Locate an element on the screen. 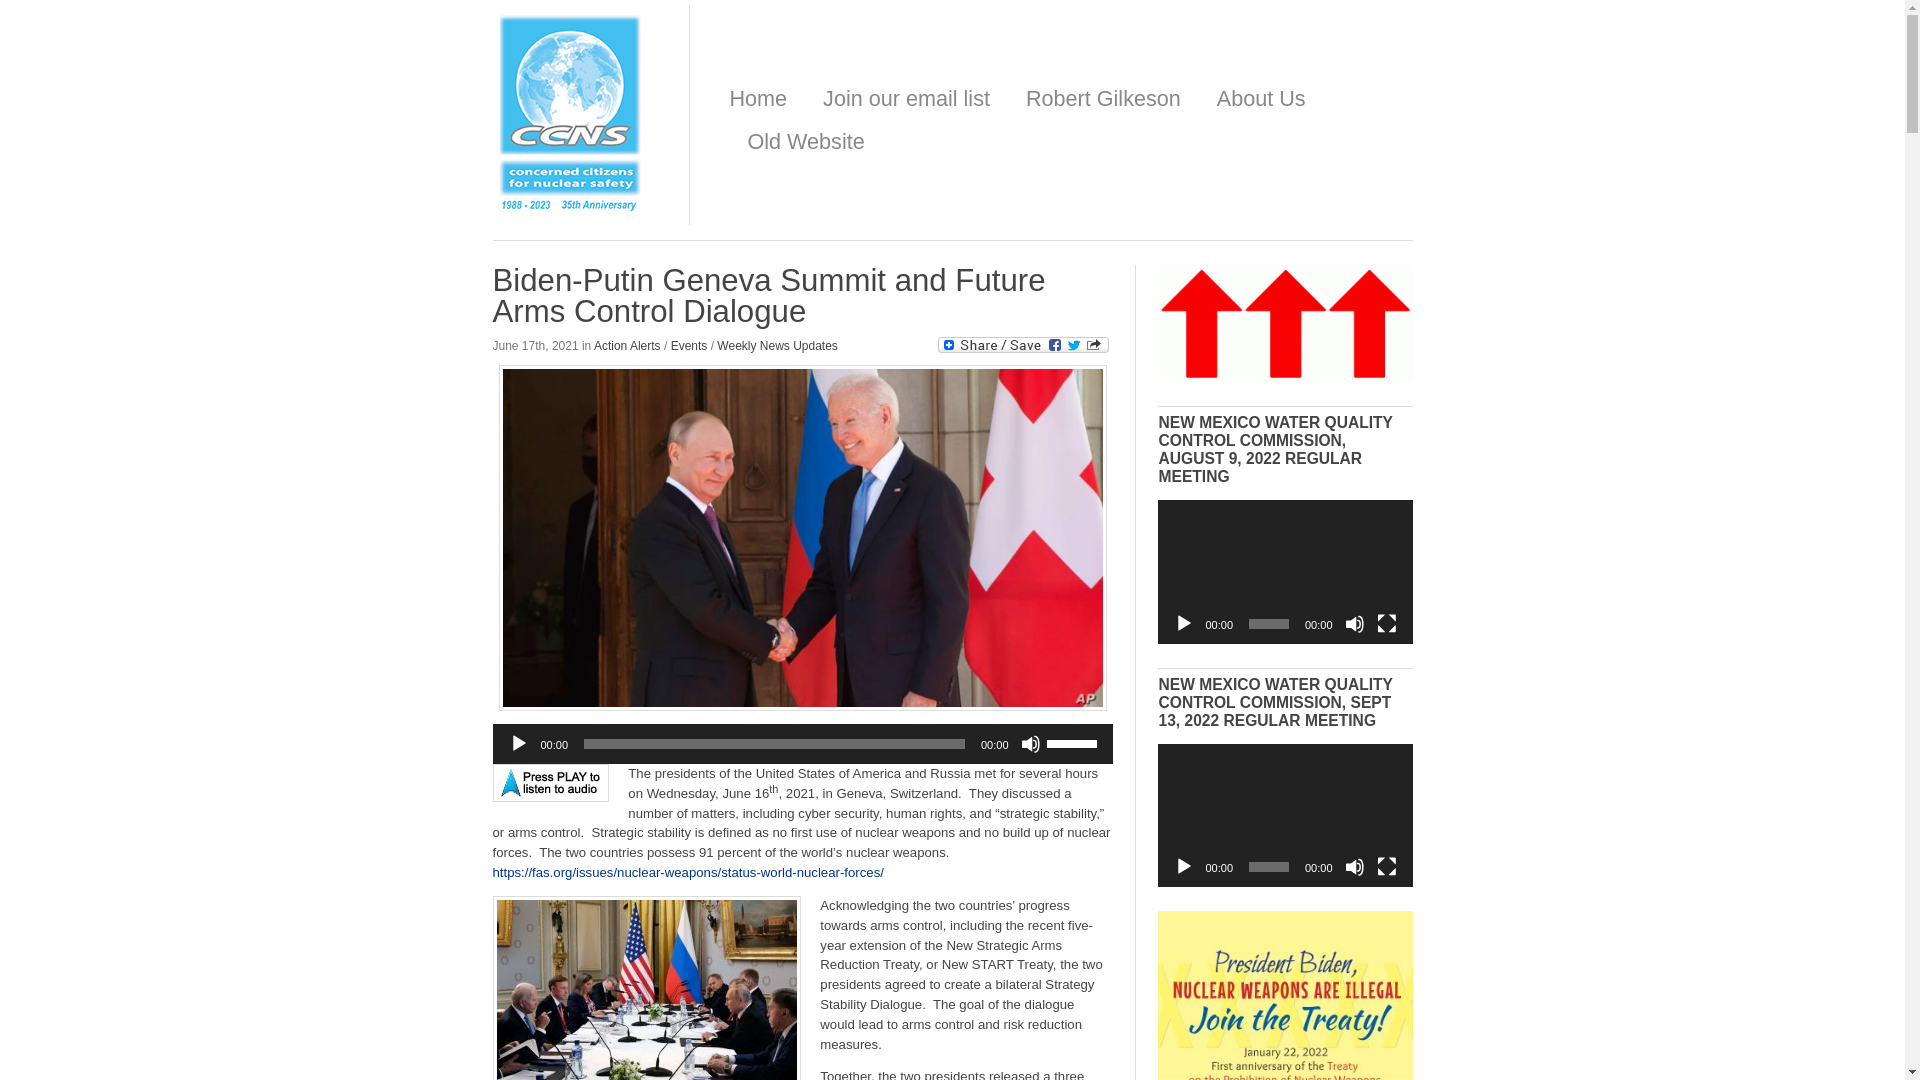 The width and height of the screenshot is (1920, 1080). Join our email list is located at coordinates (906, 100).